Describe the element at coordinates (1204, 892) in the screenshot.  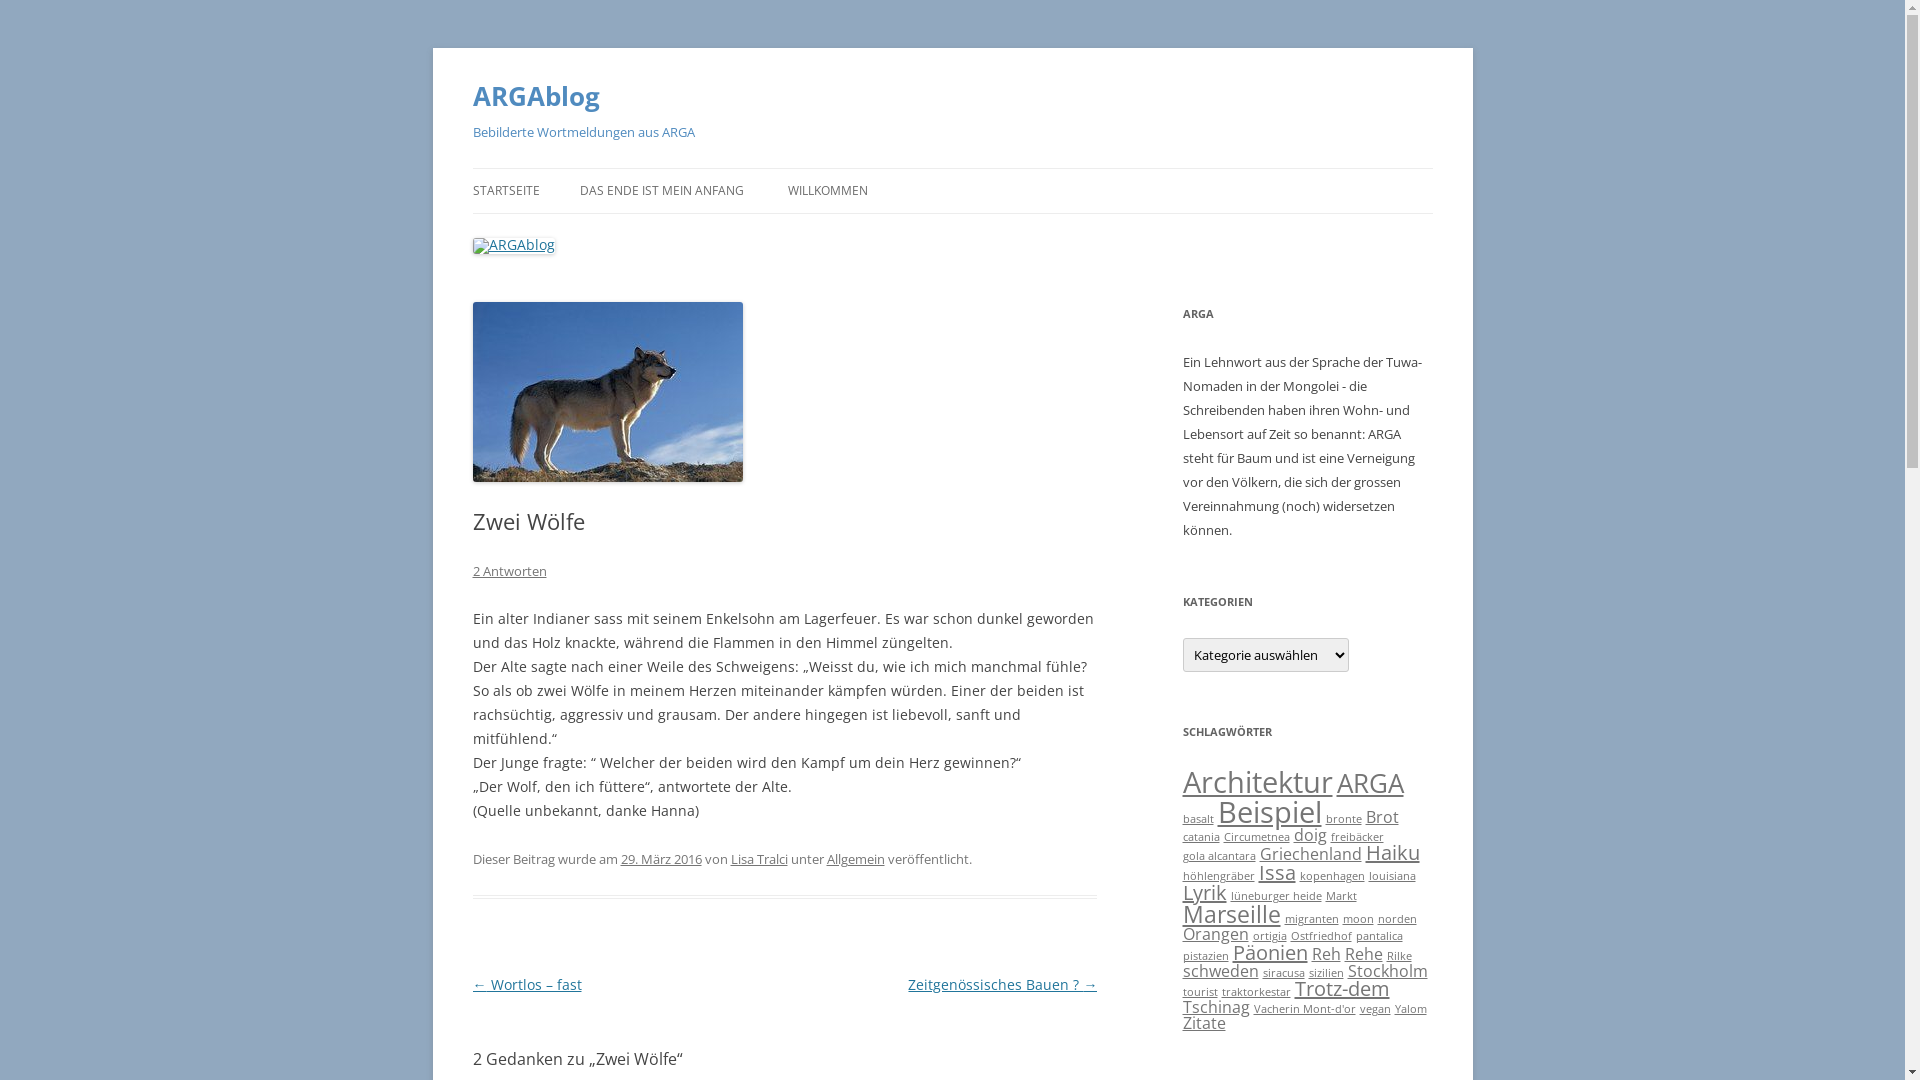
I see `Lyrik` at that location.